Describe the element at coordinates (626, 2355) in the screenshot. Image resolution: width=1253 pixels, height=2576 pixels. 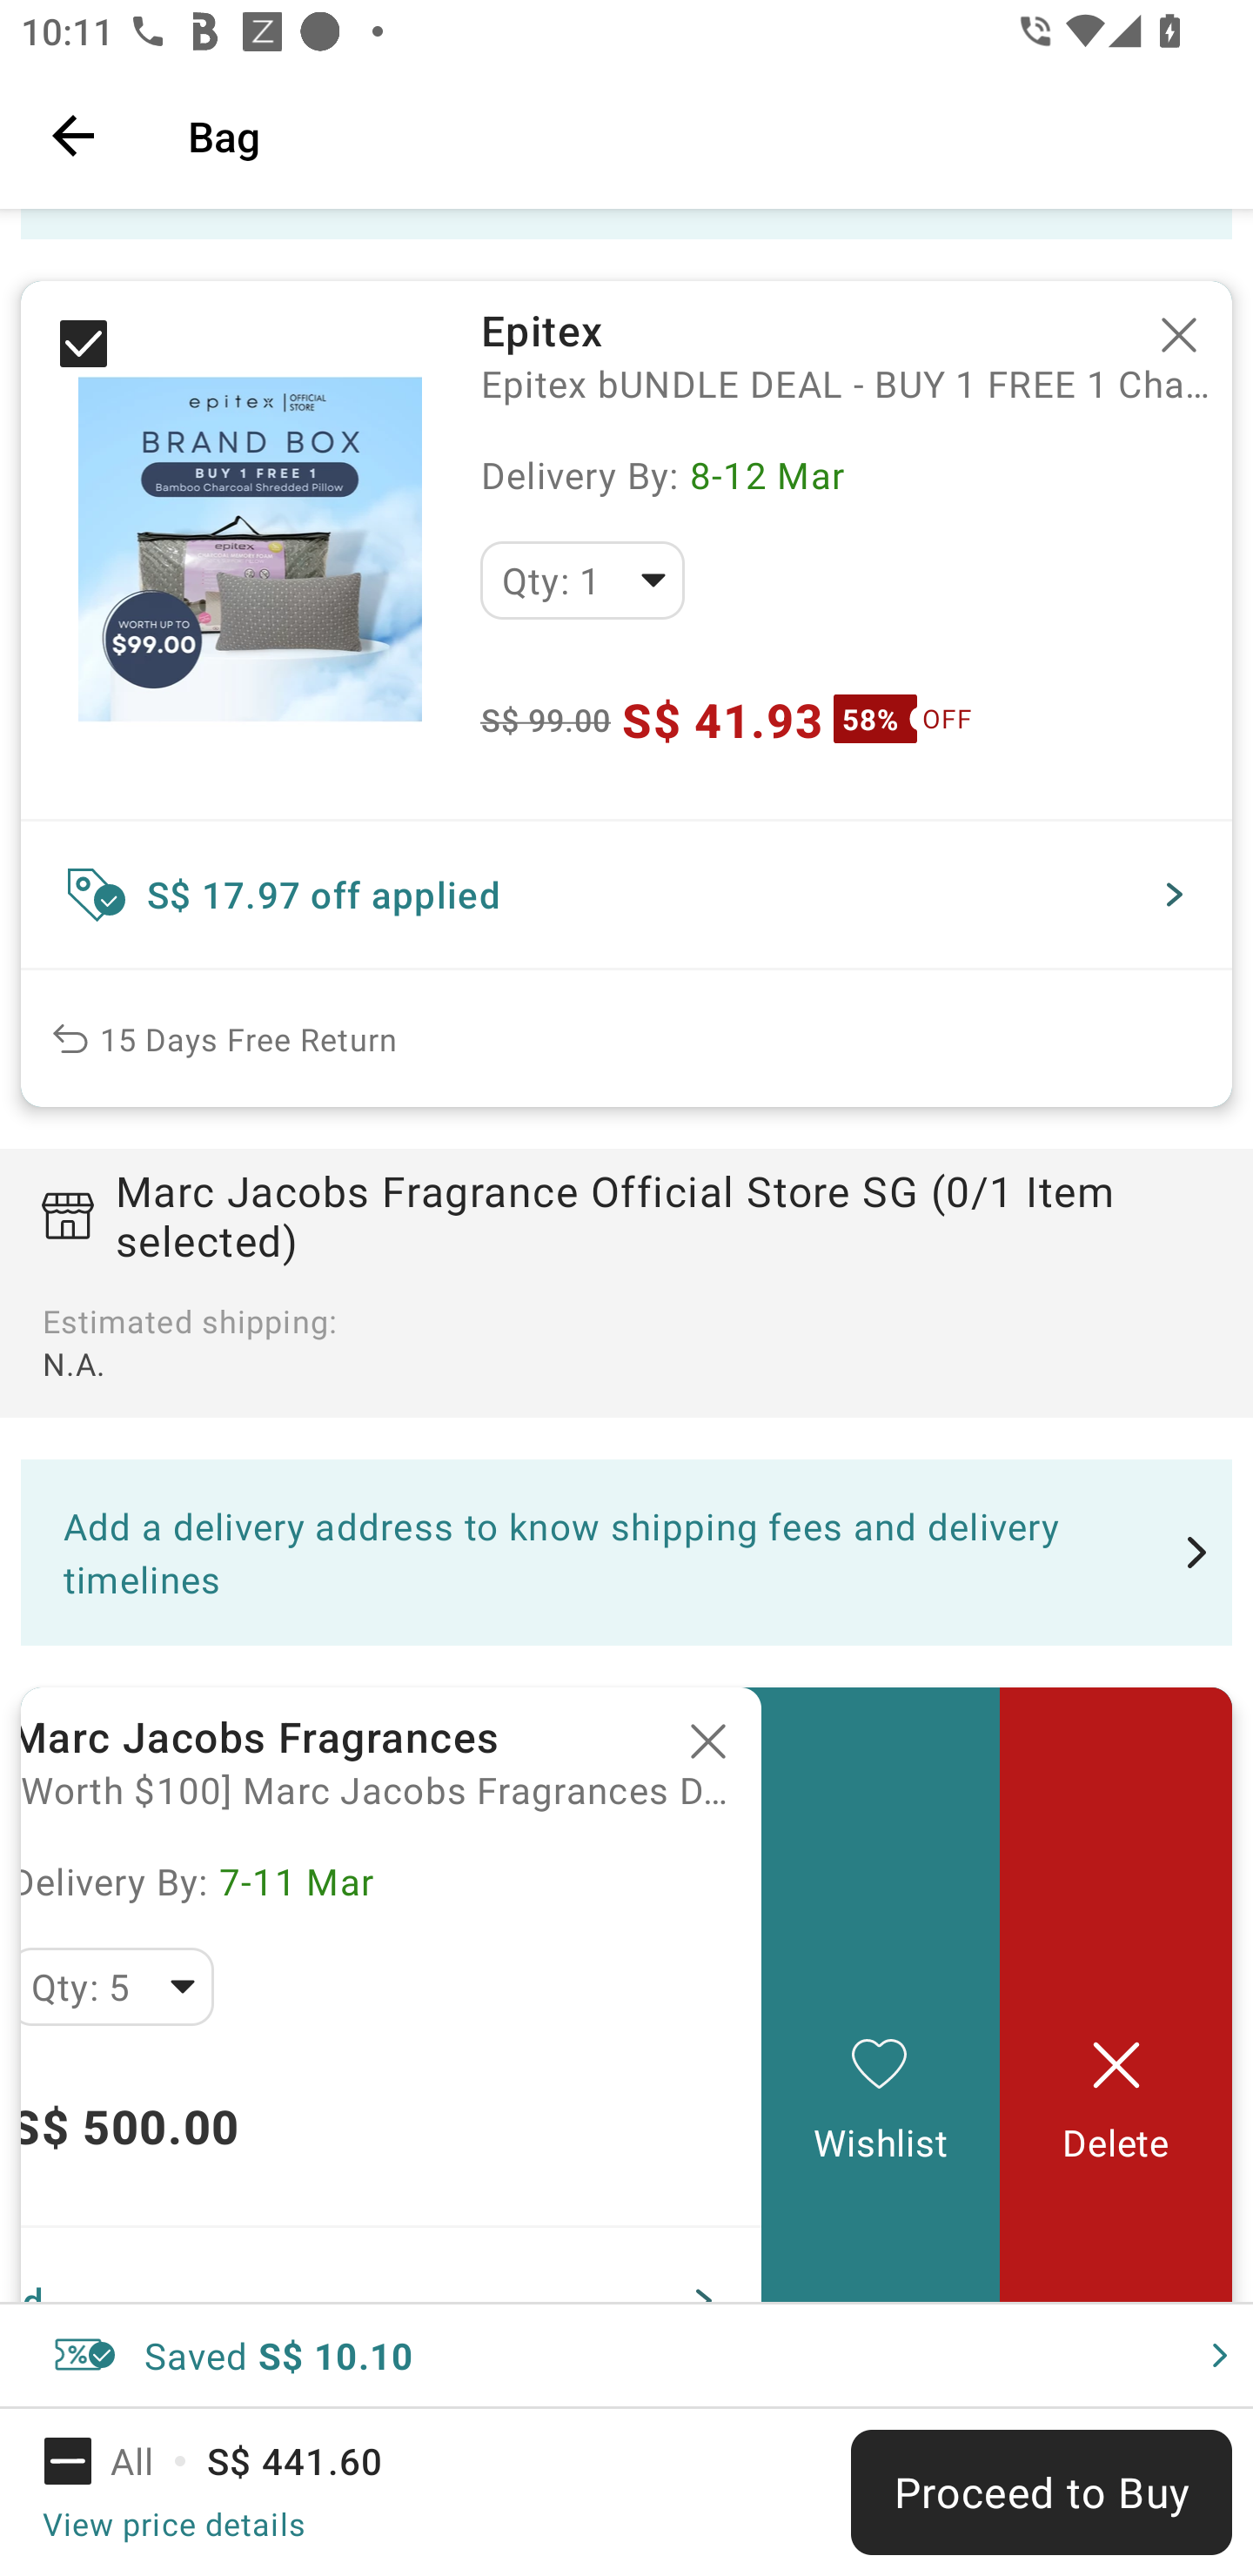
I see `Saved S$ 10.10` at that location.